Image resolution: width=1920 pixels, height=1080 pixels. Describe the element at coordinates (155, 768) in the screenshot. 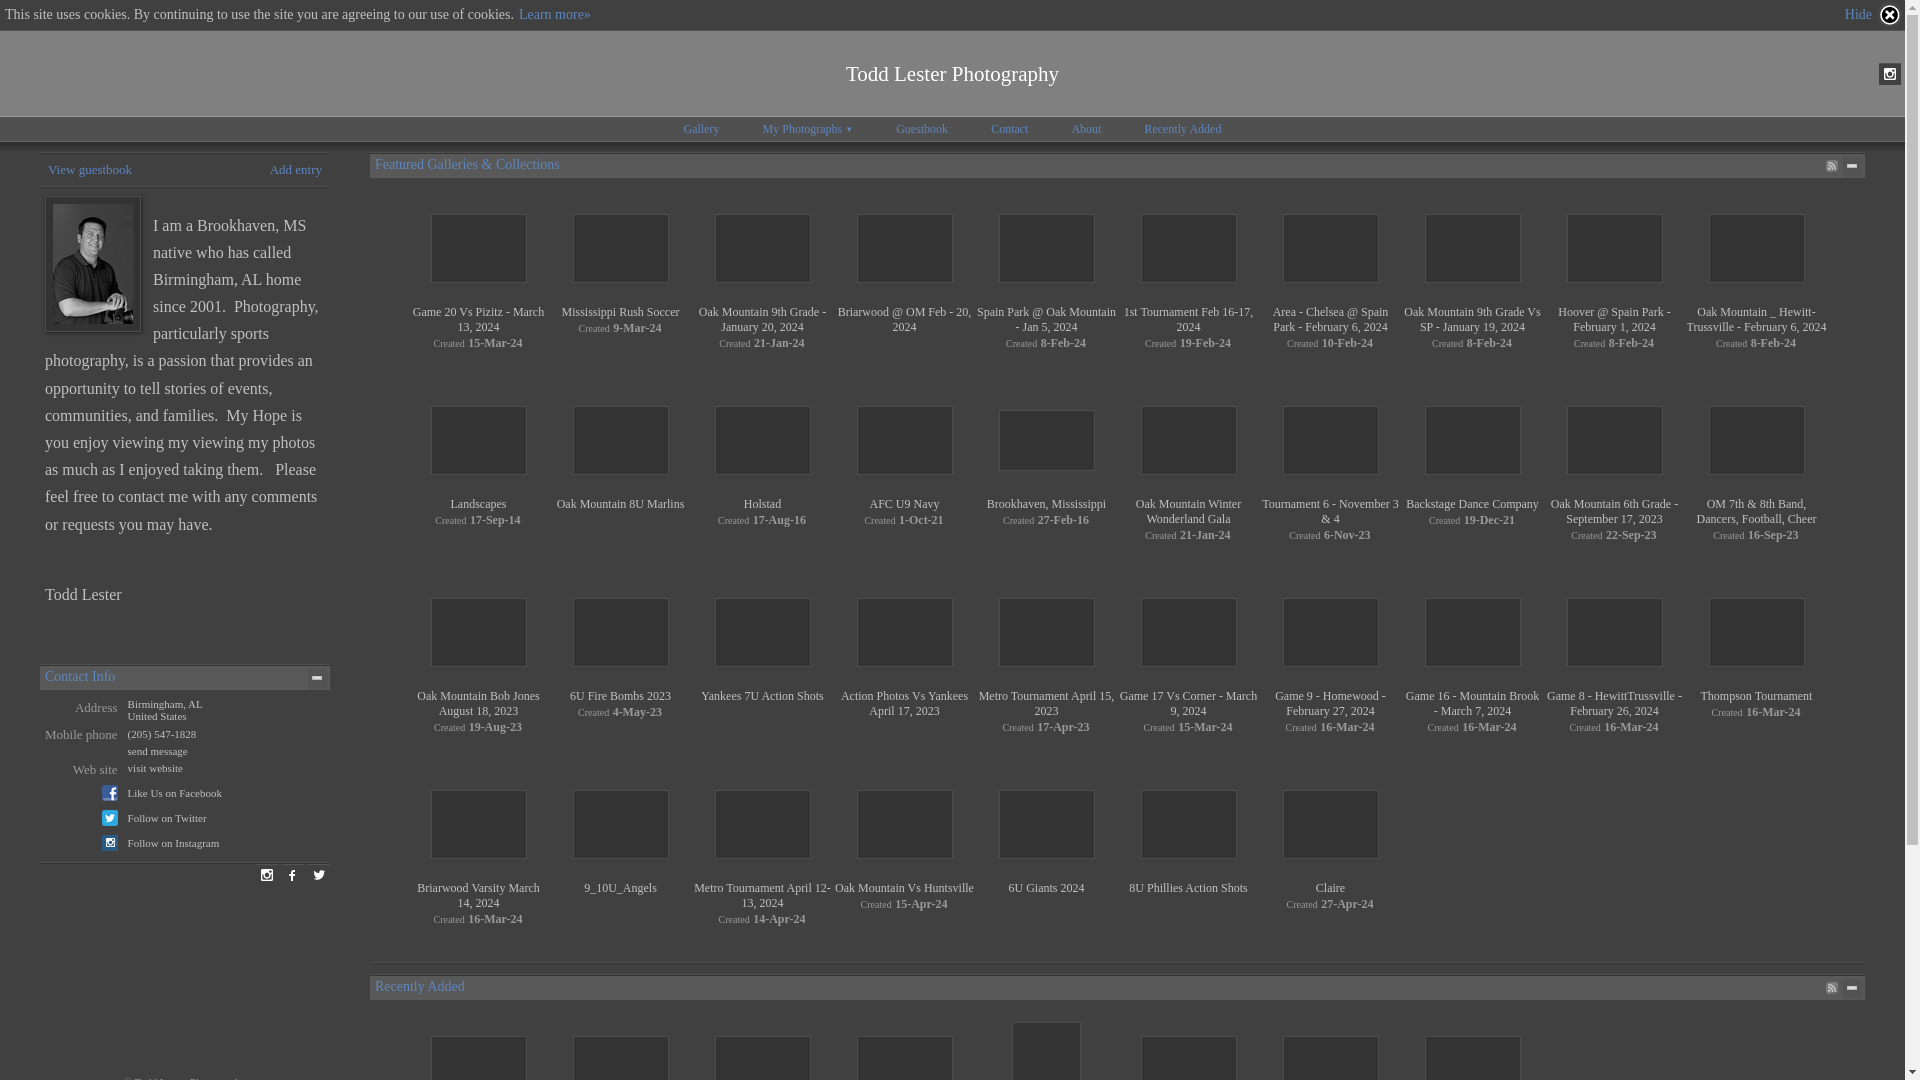

I see `visit website` at that location.